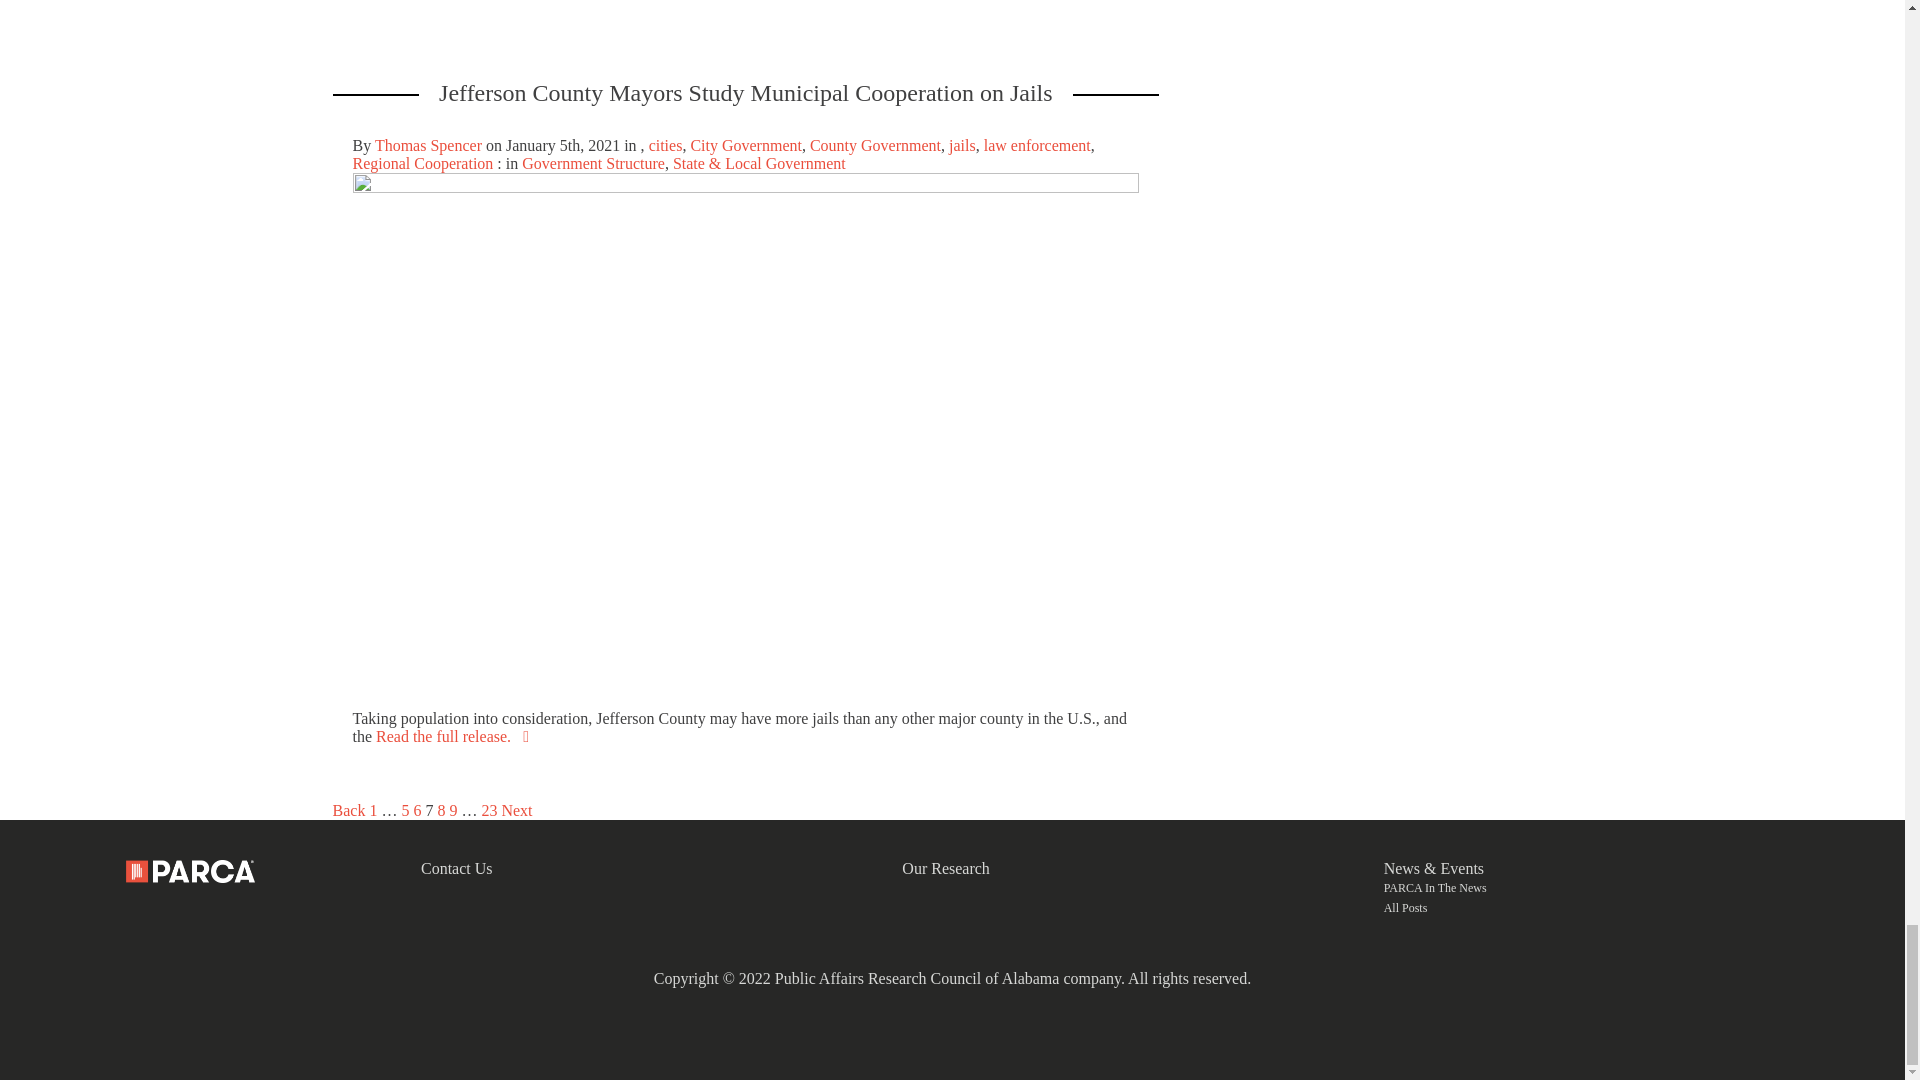 The image size is (1920, 1080). I want to click on Public Affairs Research Council of Alabama, so click(190, 872).